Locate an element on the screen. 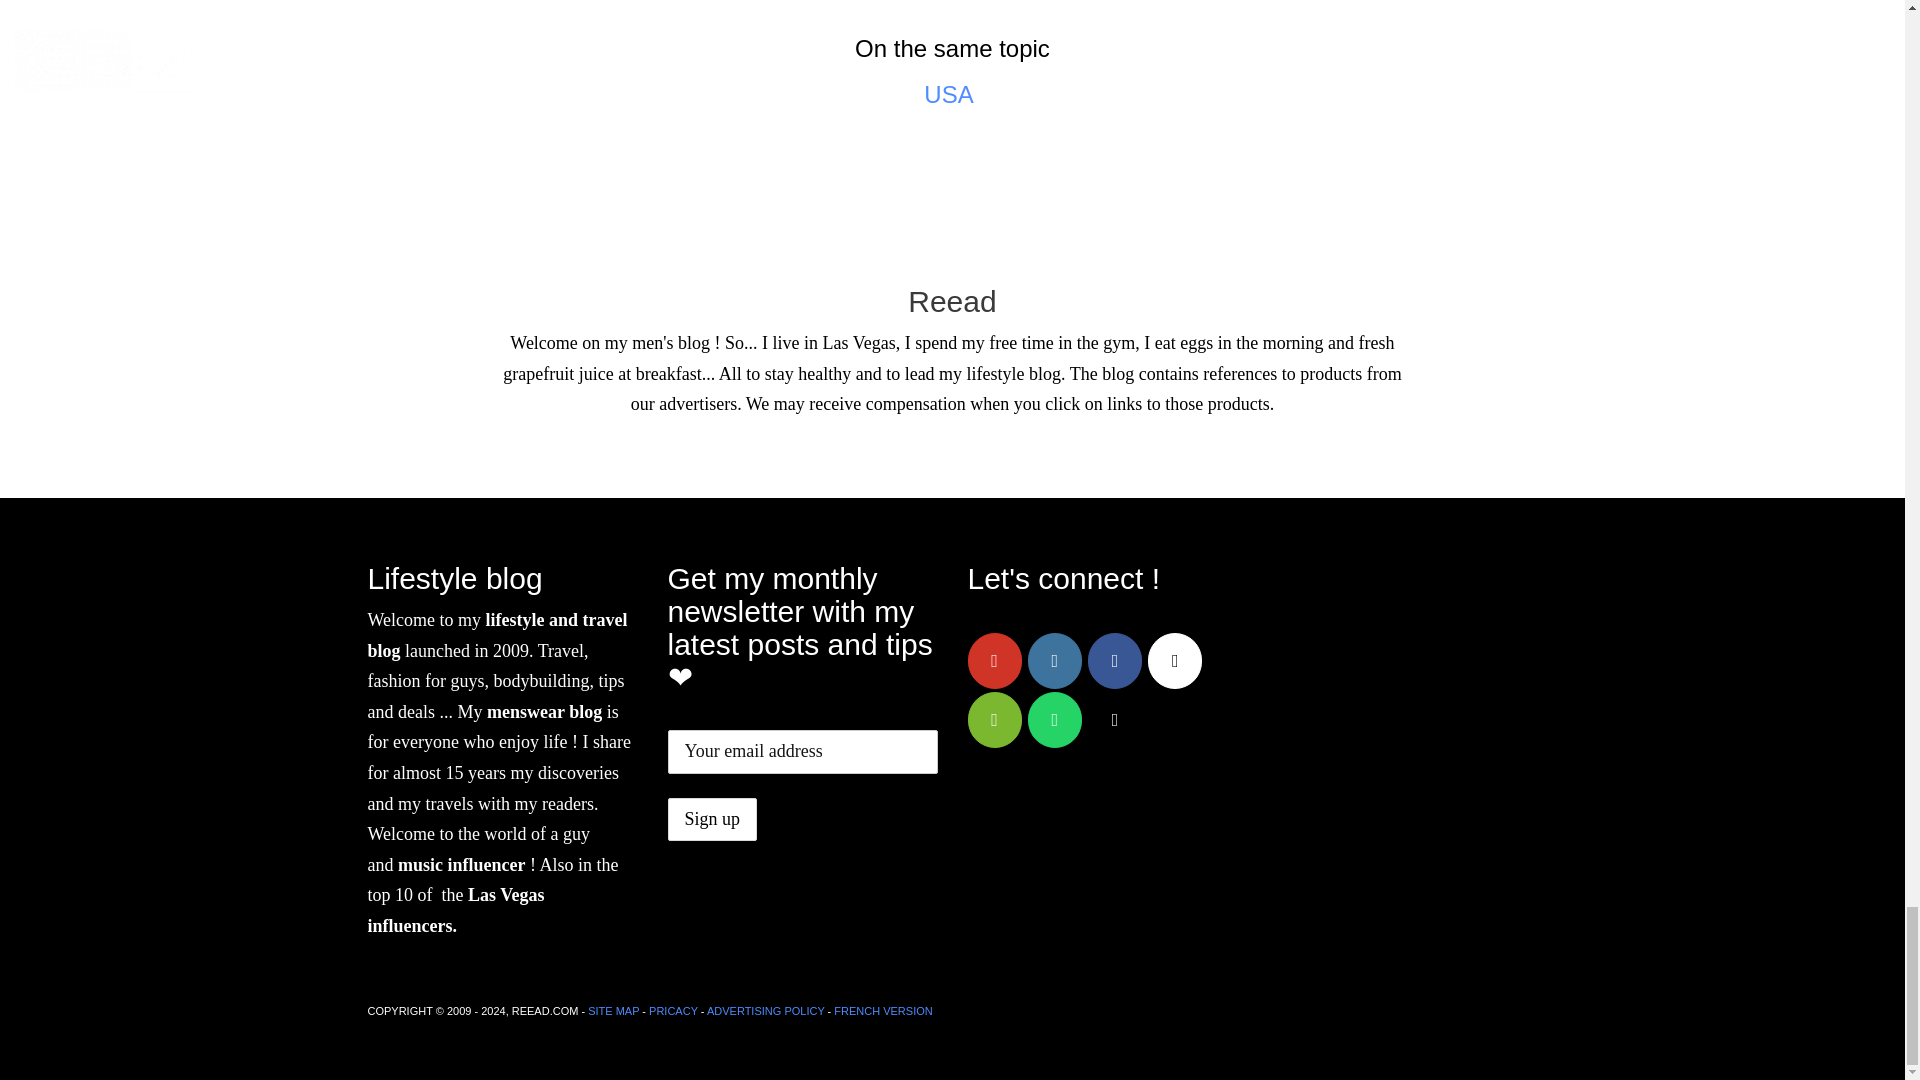  Reead's blog on Tiktok is located at coordinates (1115, 720).